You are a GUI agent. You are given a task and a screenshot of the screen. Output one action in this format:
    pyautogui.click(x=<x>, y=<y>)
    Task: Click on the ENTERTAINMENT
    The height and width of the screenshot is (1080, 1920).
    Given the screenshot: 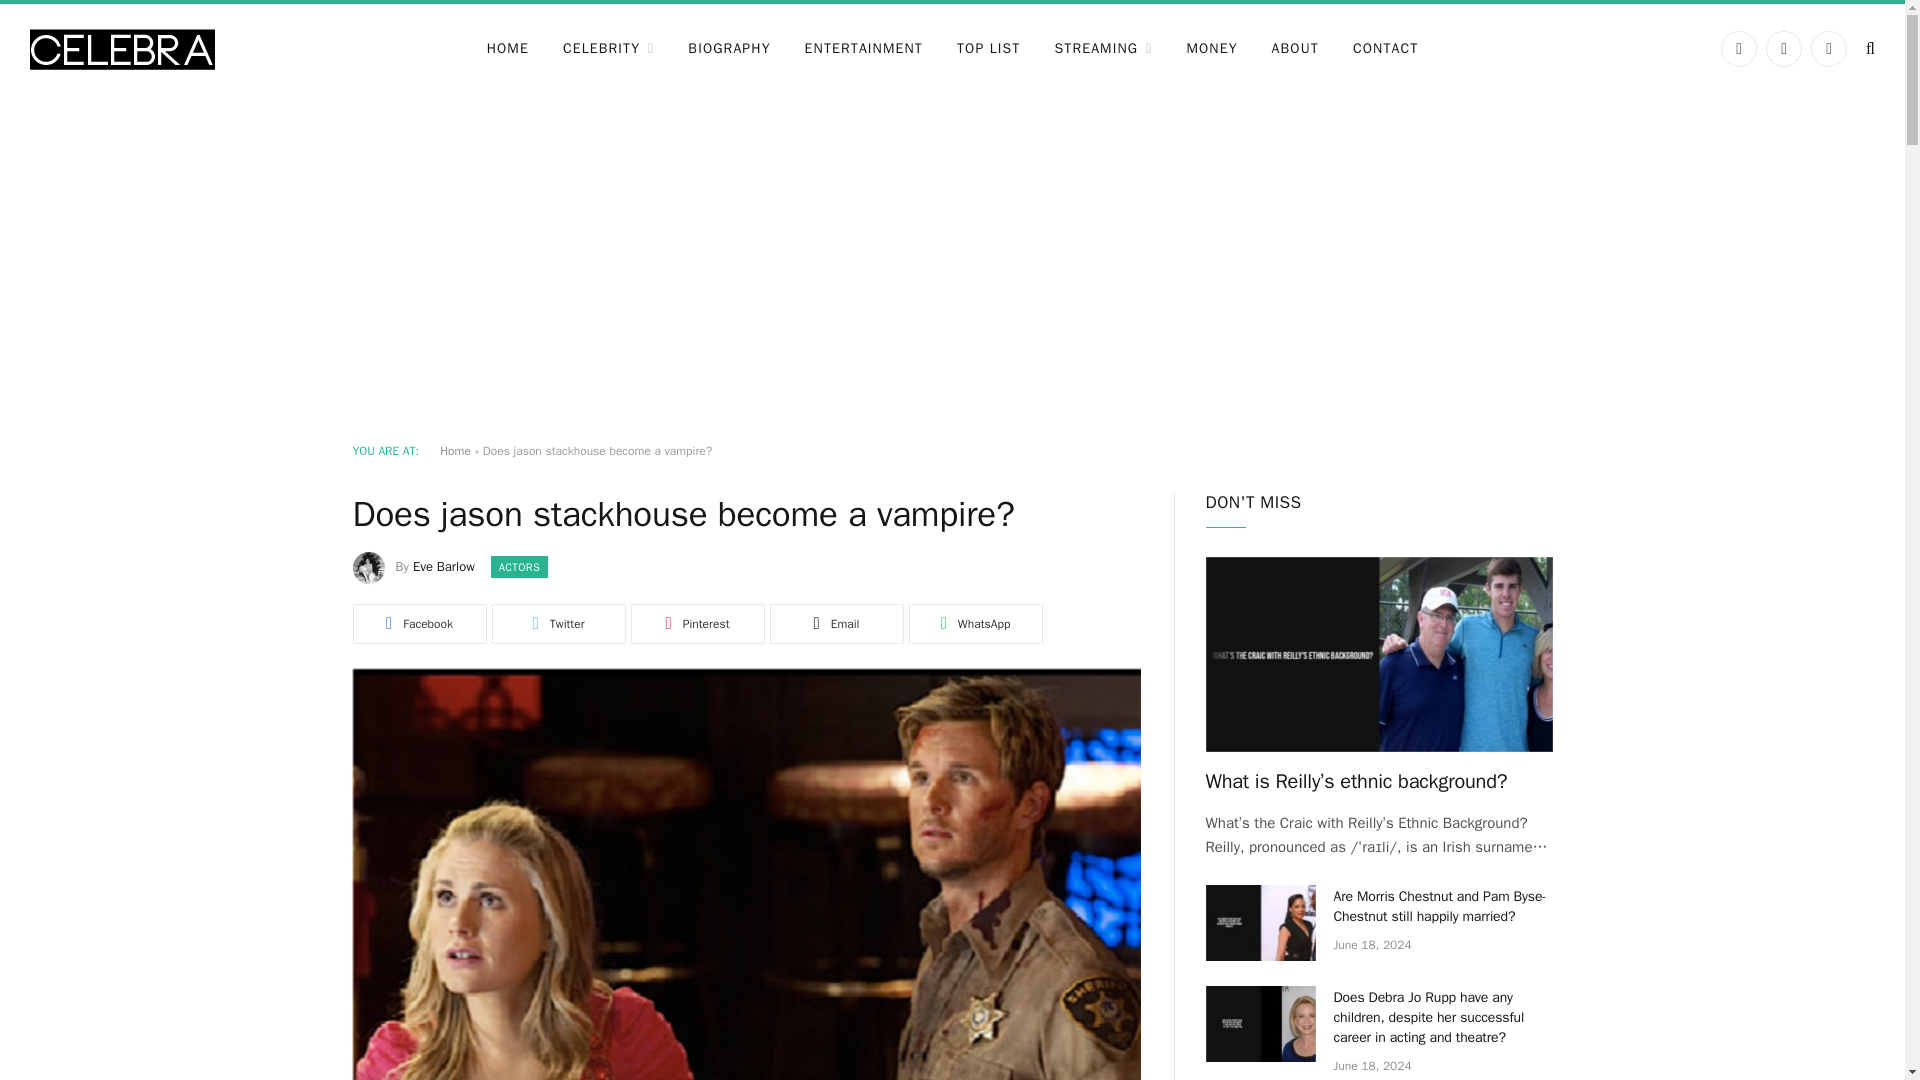 What is the action you would take?
    pyautogui.click(x=864, y=48)
    